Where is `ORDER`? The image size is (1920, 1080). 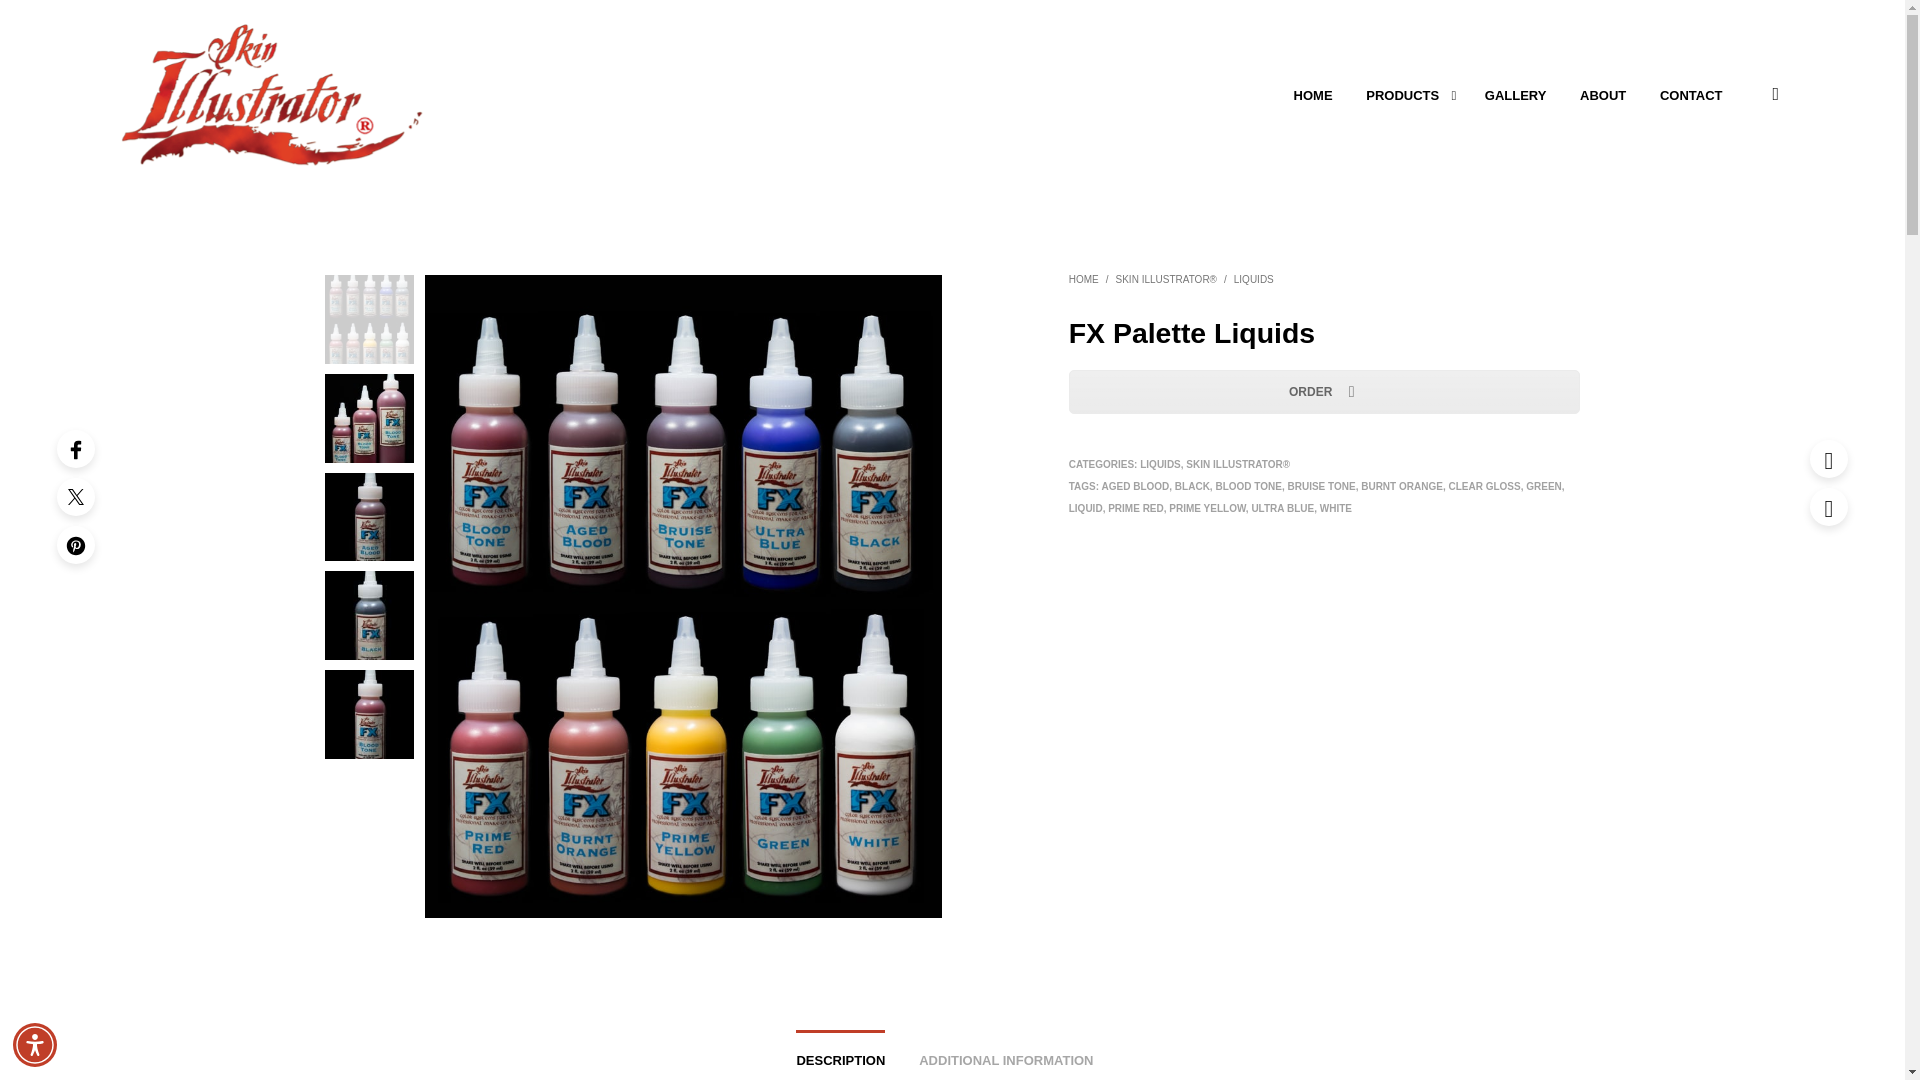 ORDER is located at coordinates (1324, 392).